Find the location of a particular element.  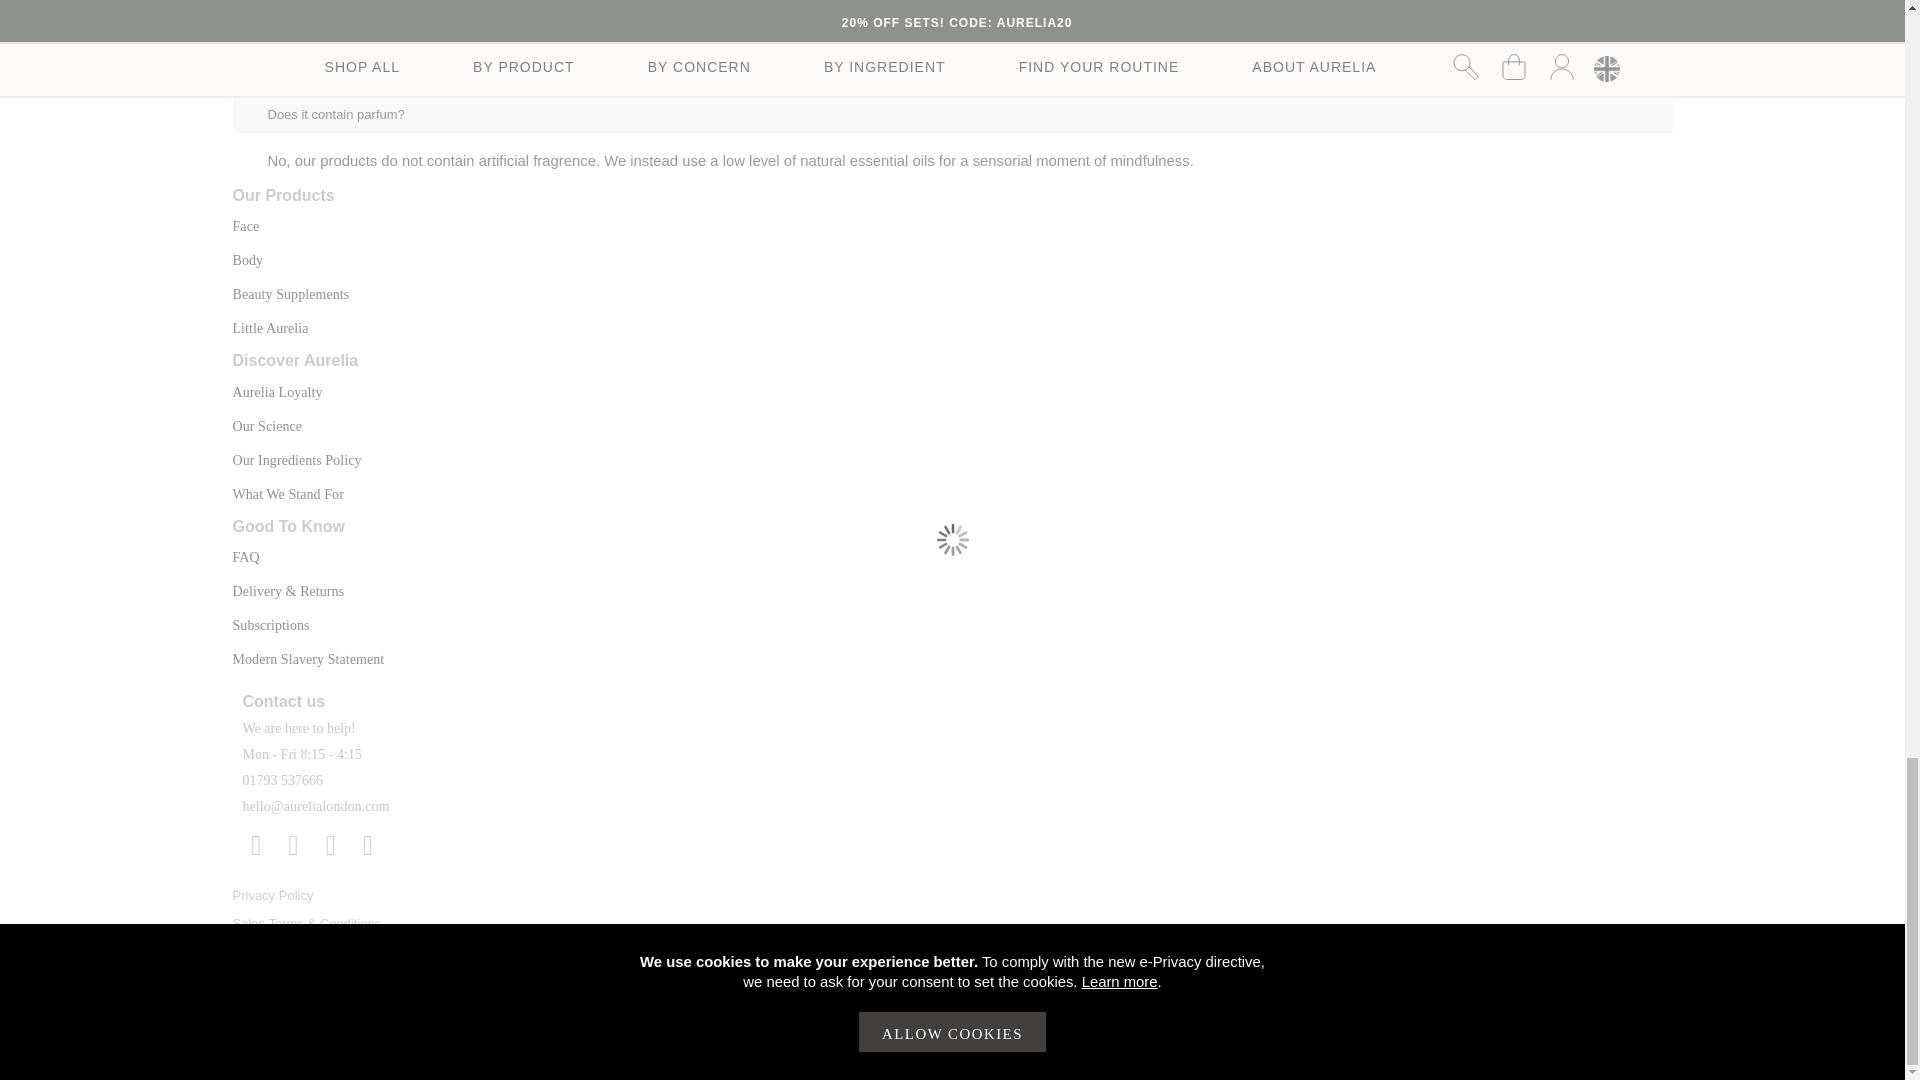

Aurelia Loyalty is located at coordinates (277, 392).